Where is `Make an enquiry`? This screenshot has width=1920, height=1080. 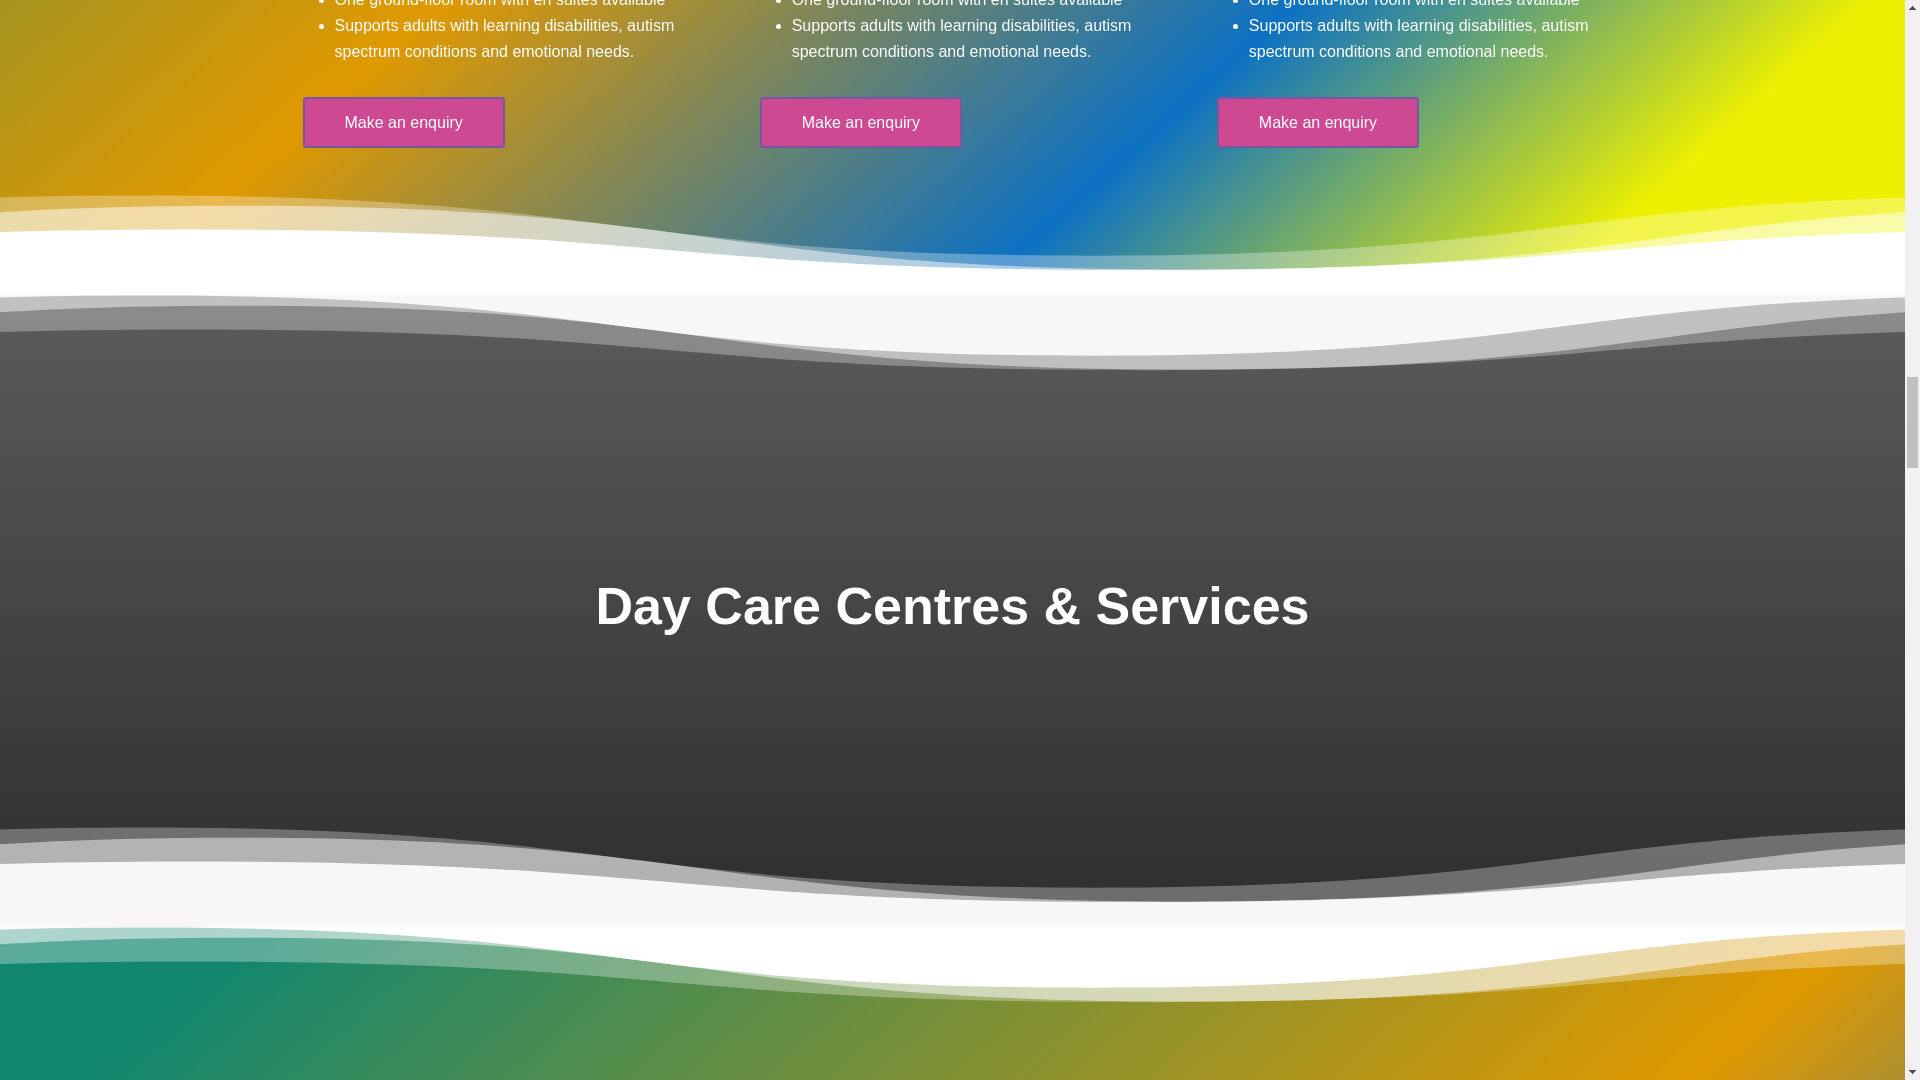 Make an enquiry is located at coordinates (402, 122).